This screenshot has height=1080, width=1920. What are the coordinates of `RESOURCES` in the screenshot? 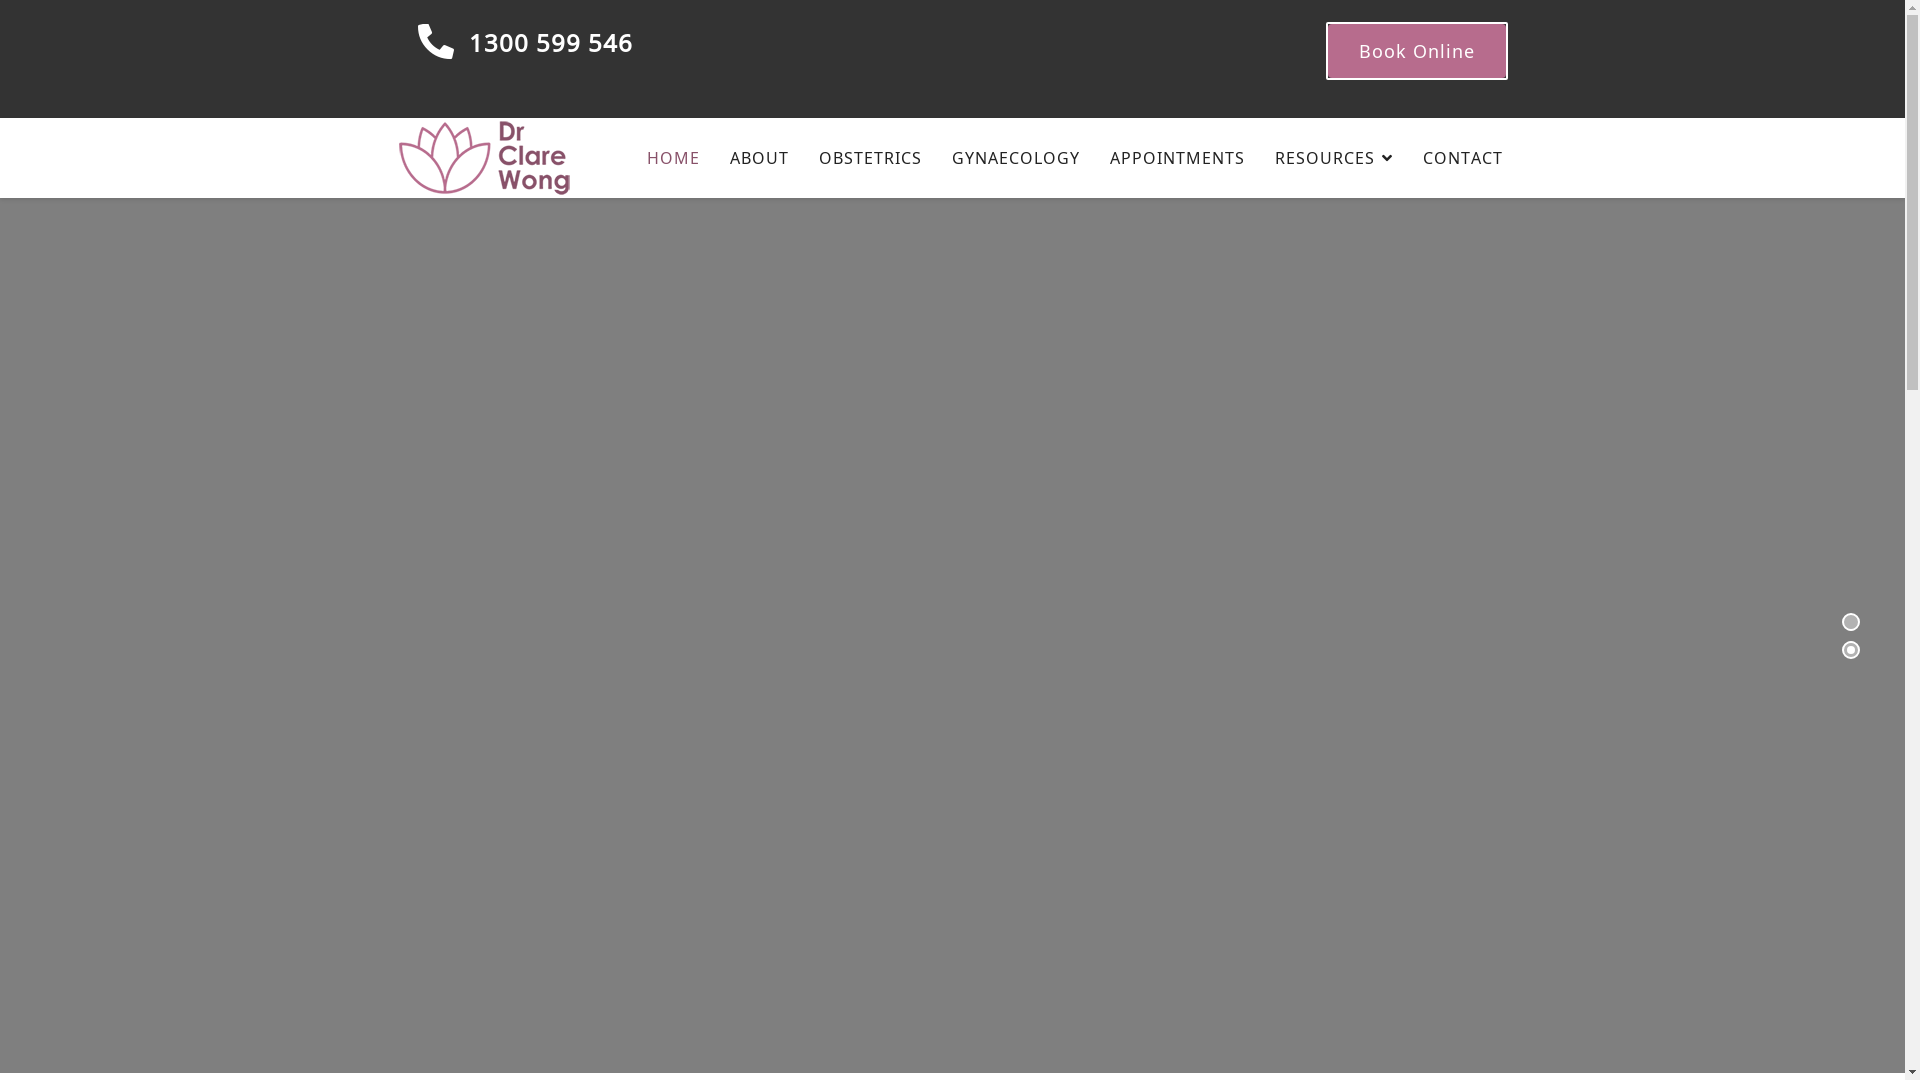 It's located at (1334, 158).